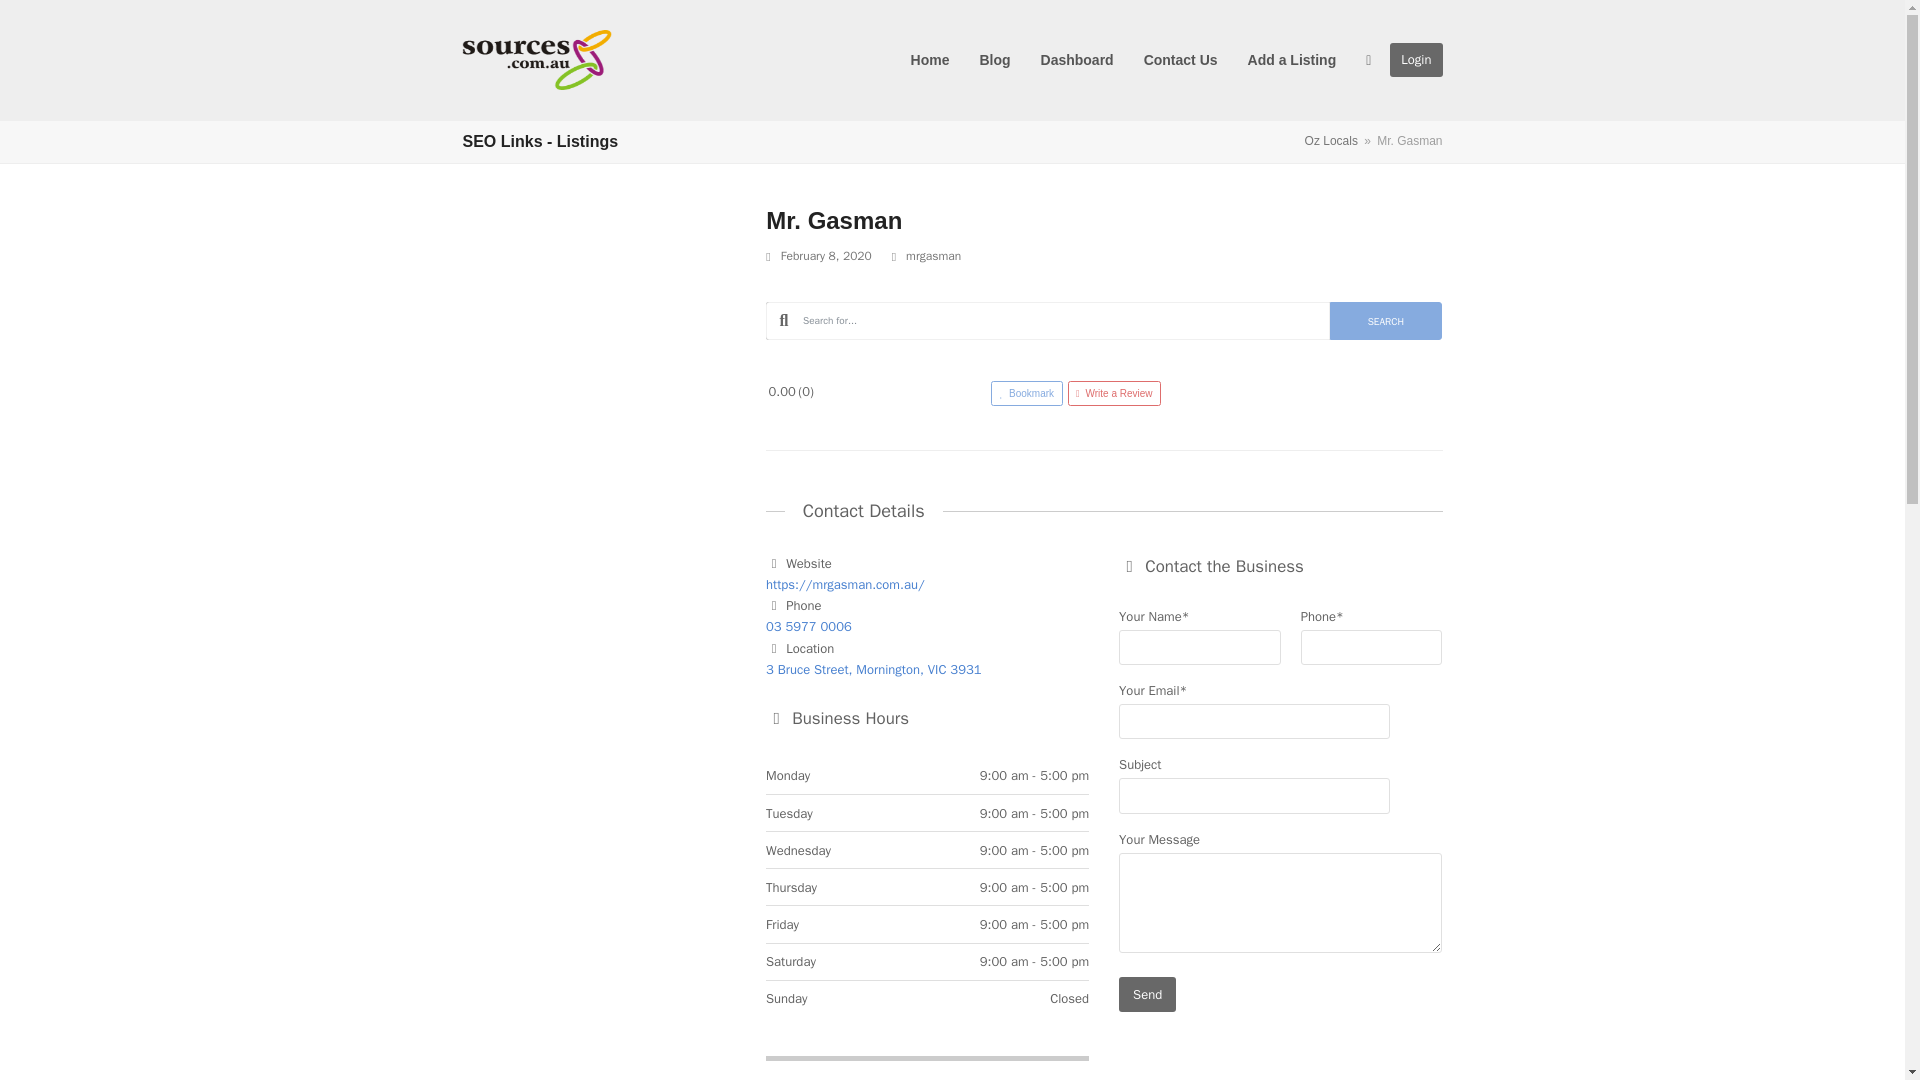 This screenshot has width=1920, height=1080. Describe the element at coordinates (1147, 994) in the screenshot. I see `Send` at that location.